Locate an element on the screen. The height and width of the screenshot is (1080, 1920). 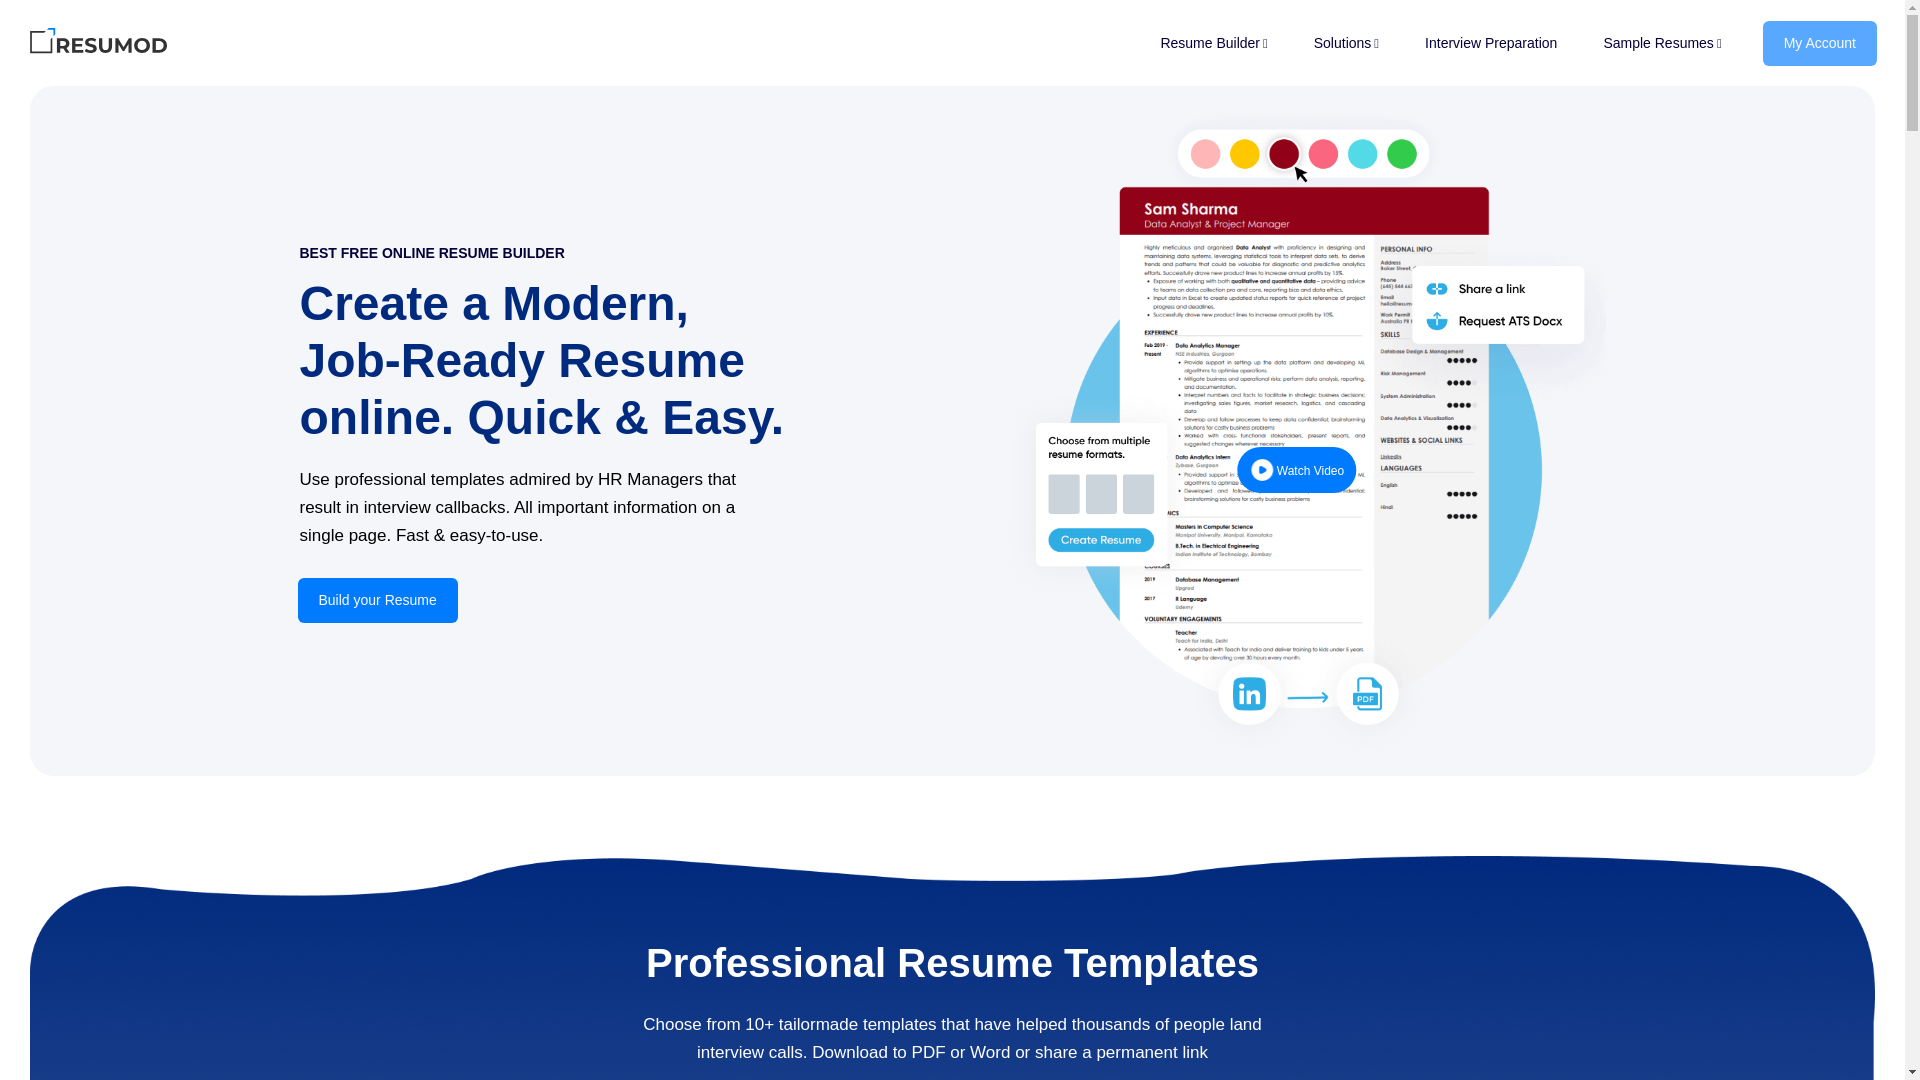
Interview Preparation is located at coordinates (1490, 42).